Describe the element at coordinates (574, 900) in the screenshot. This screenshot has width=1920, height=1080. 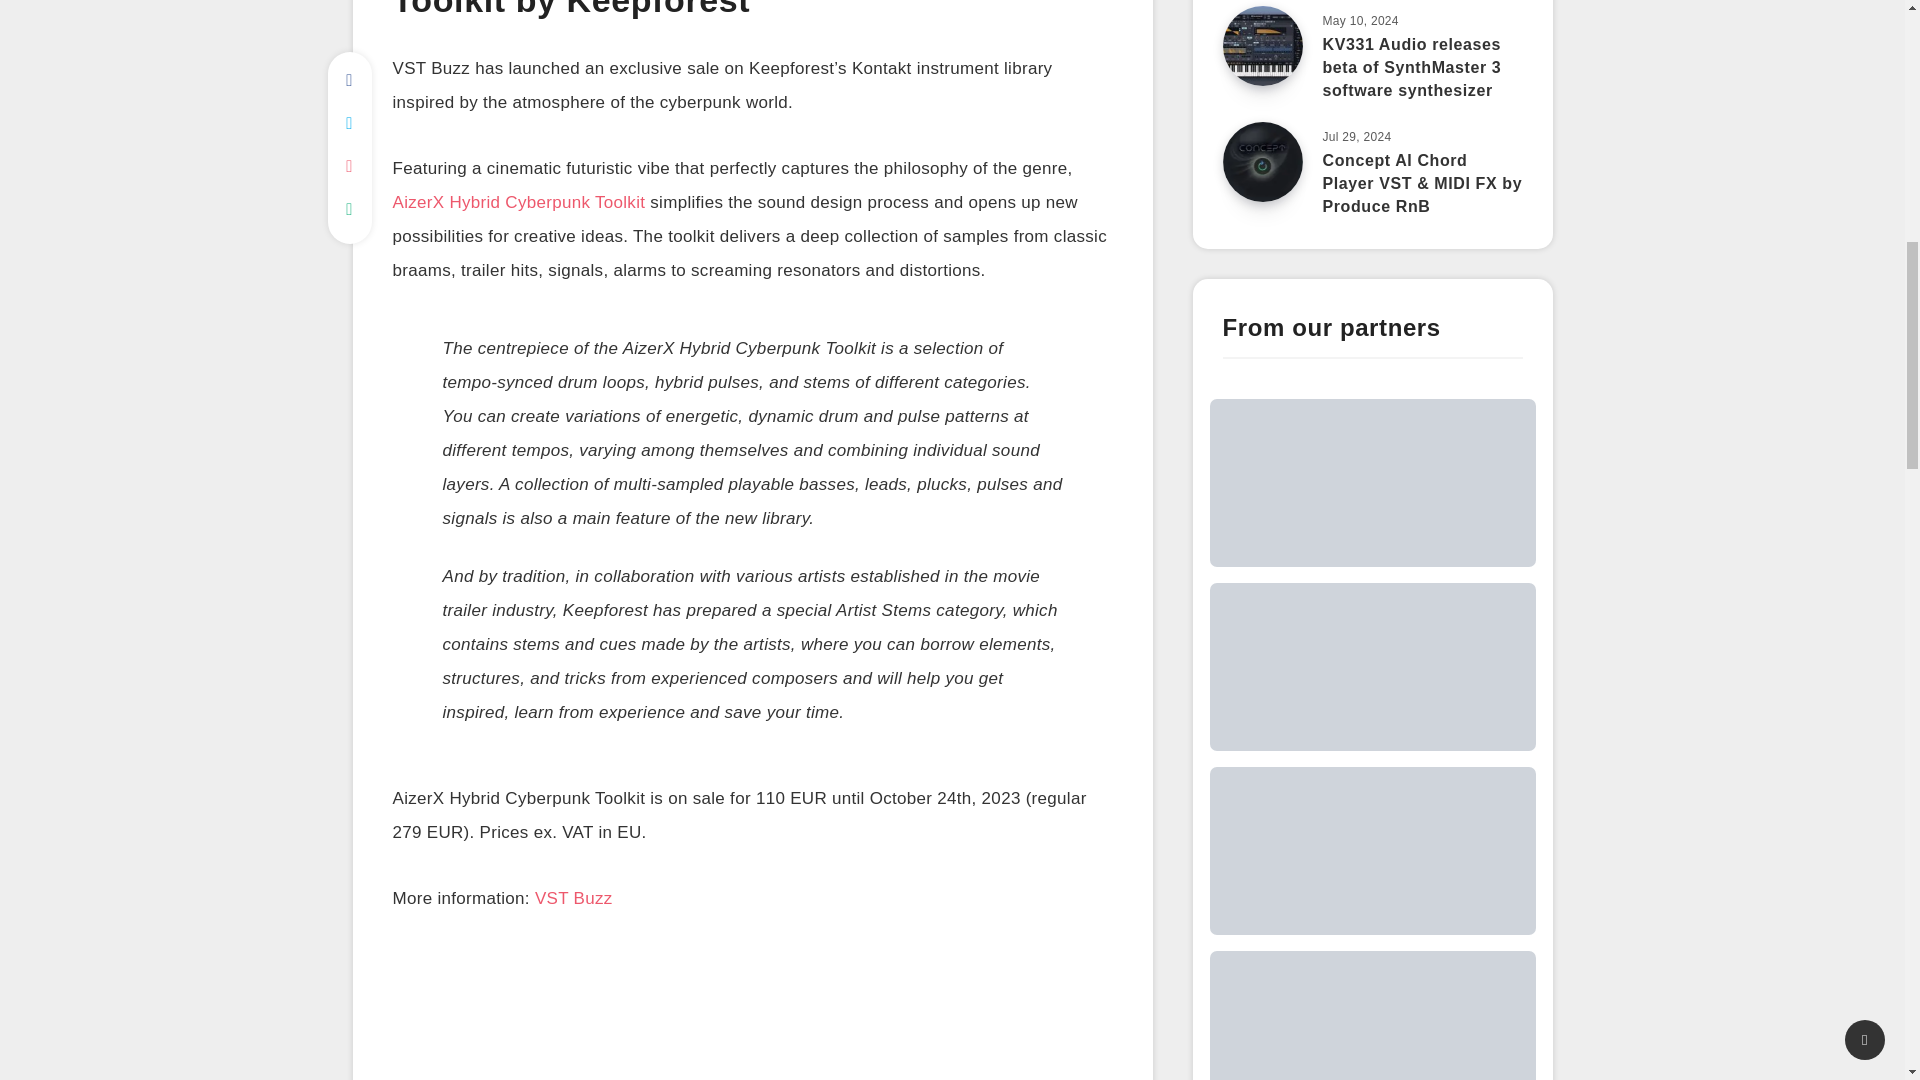
I see `VST Buzz` at that location.